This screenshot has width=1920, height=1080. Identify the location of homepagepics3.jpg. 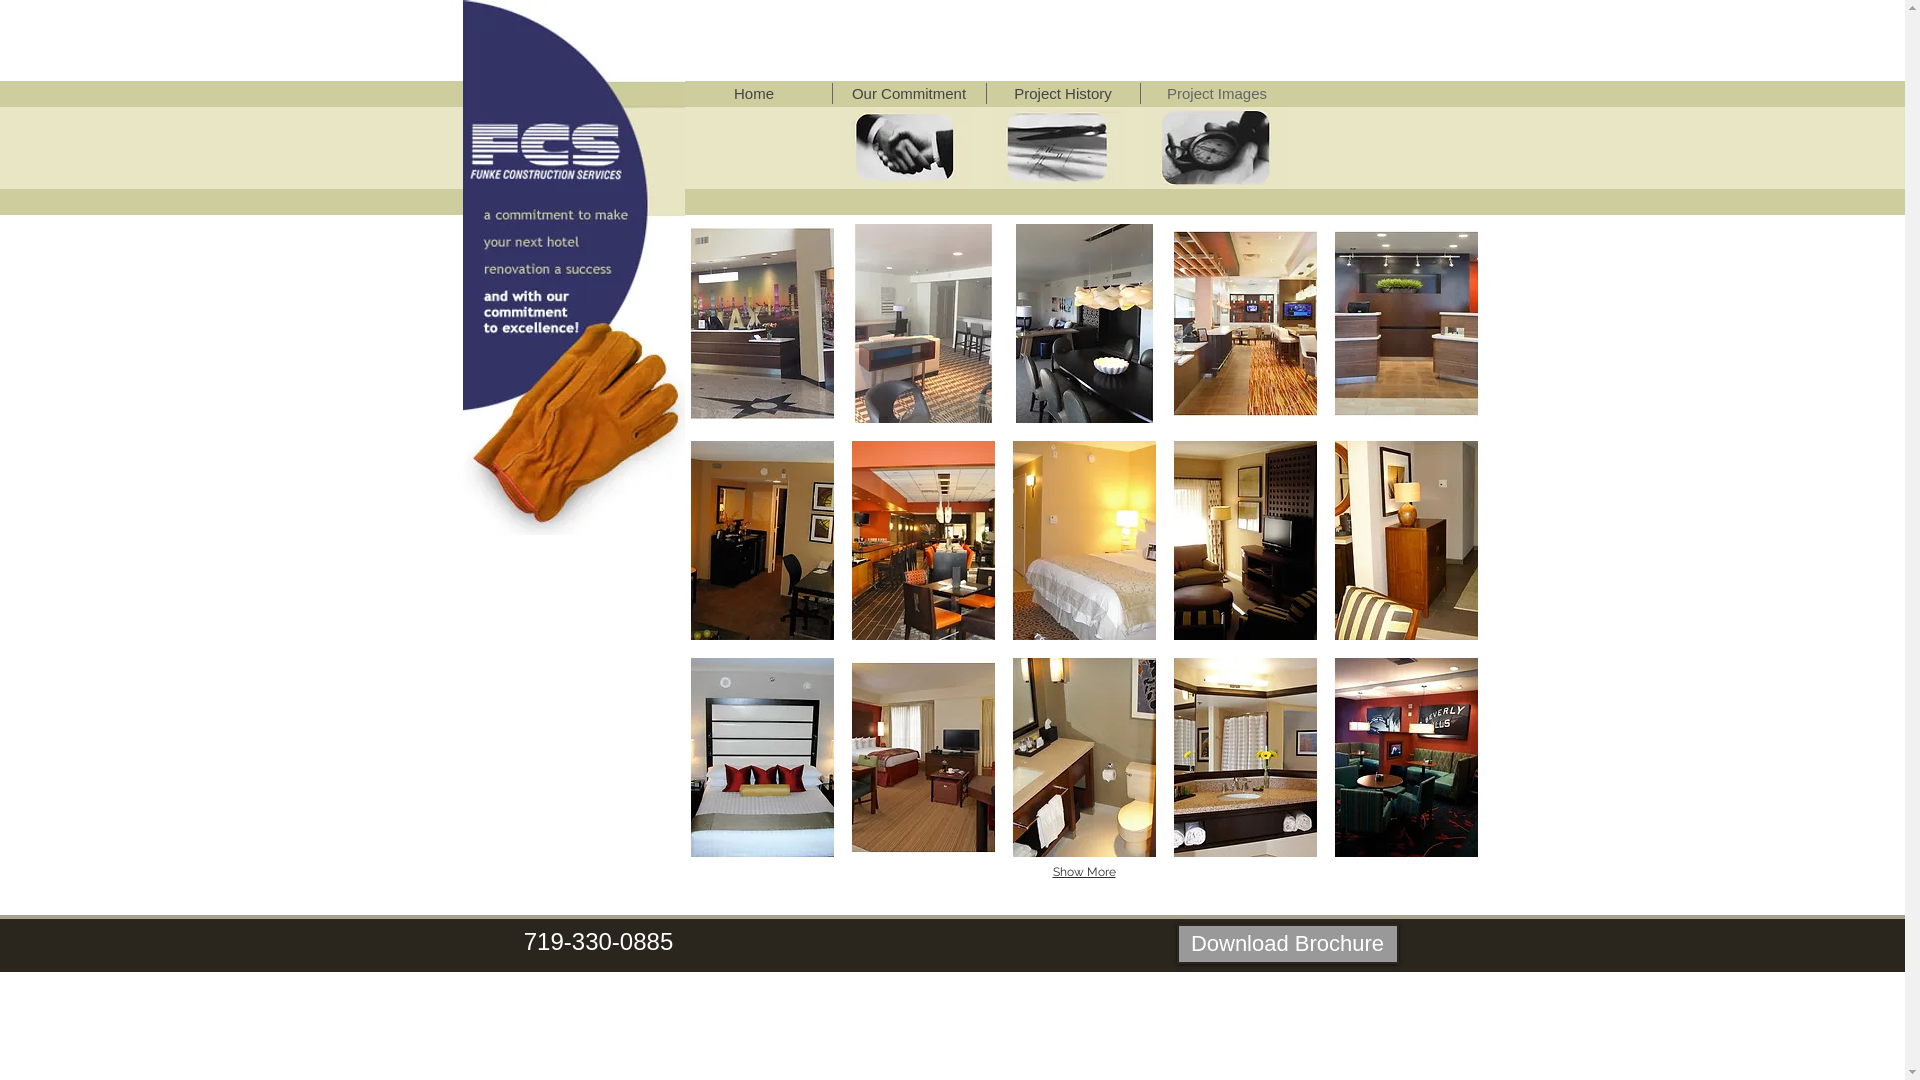
(1216, 148).